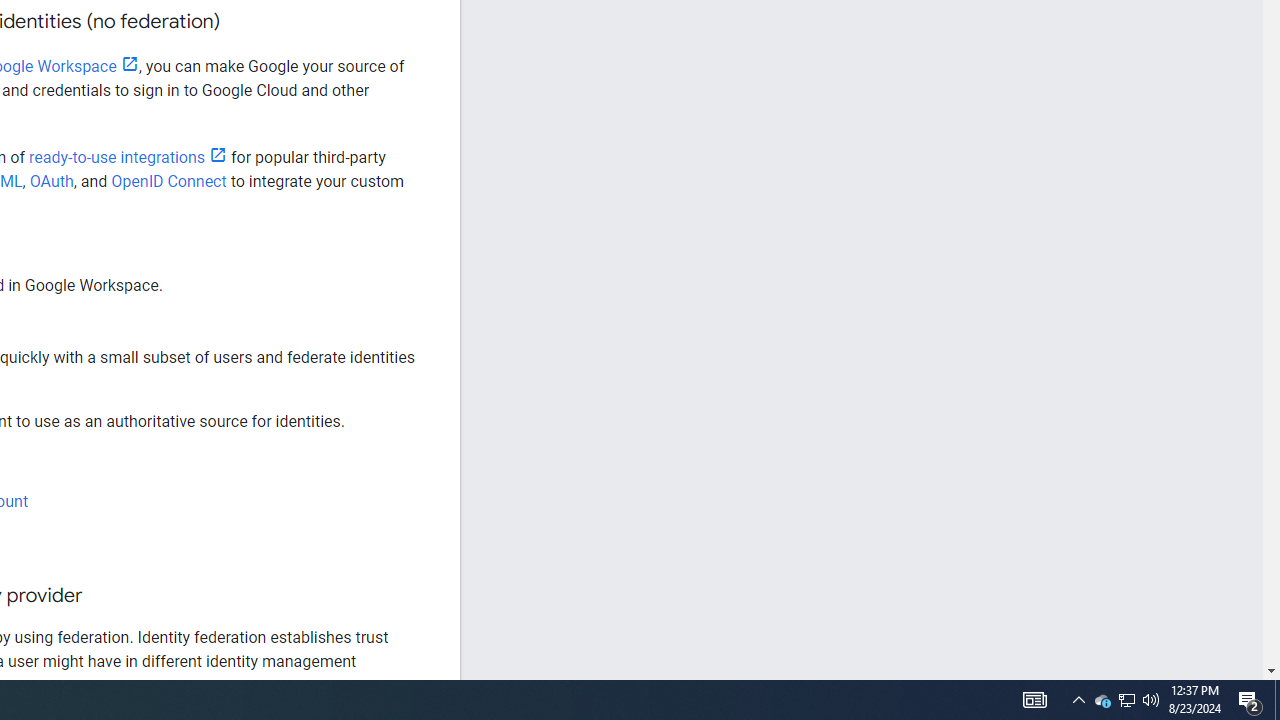 This screenshot has width=1280, height=720. What do you see at coordinates (168, 181) in the screenshot?
I see `OpenID Connect` at bounding box center [168, 181].